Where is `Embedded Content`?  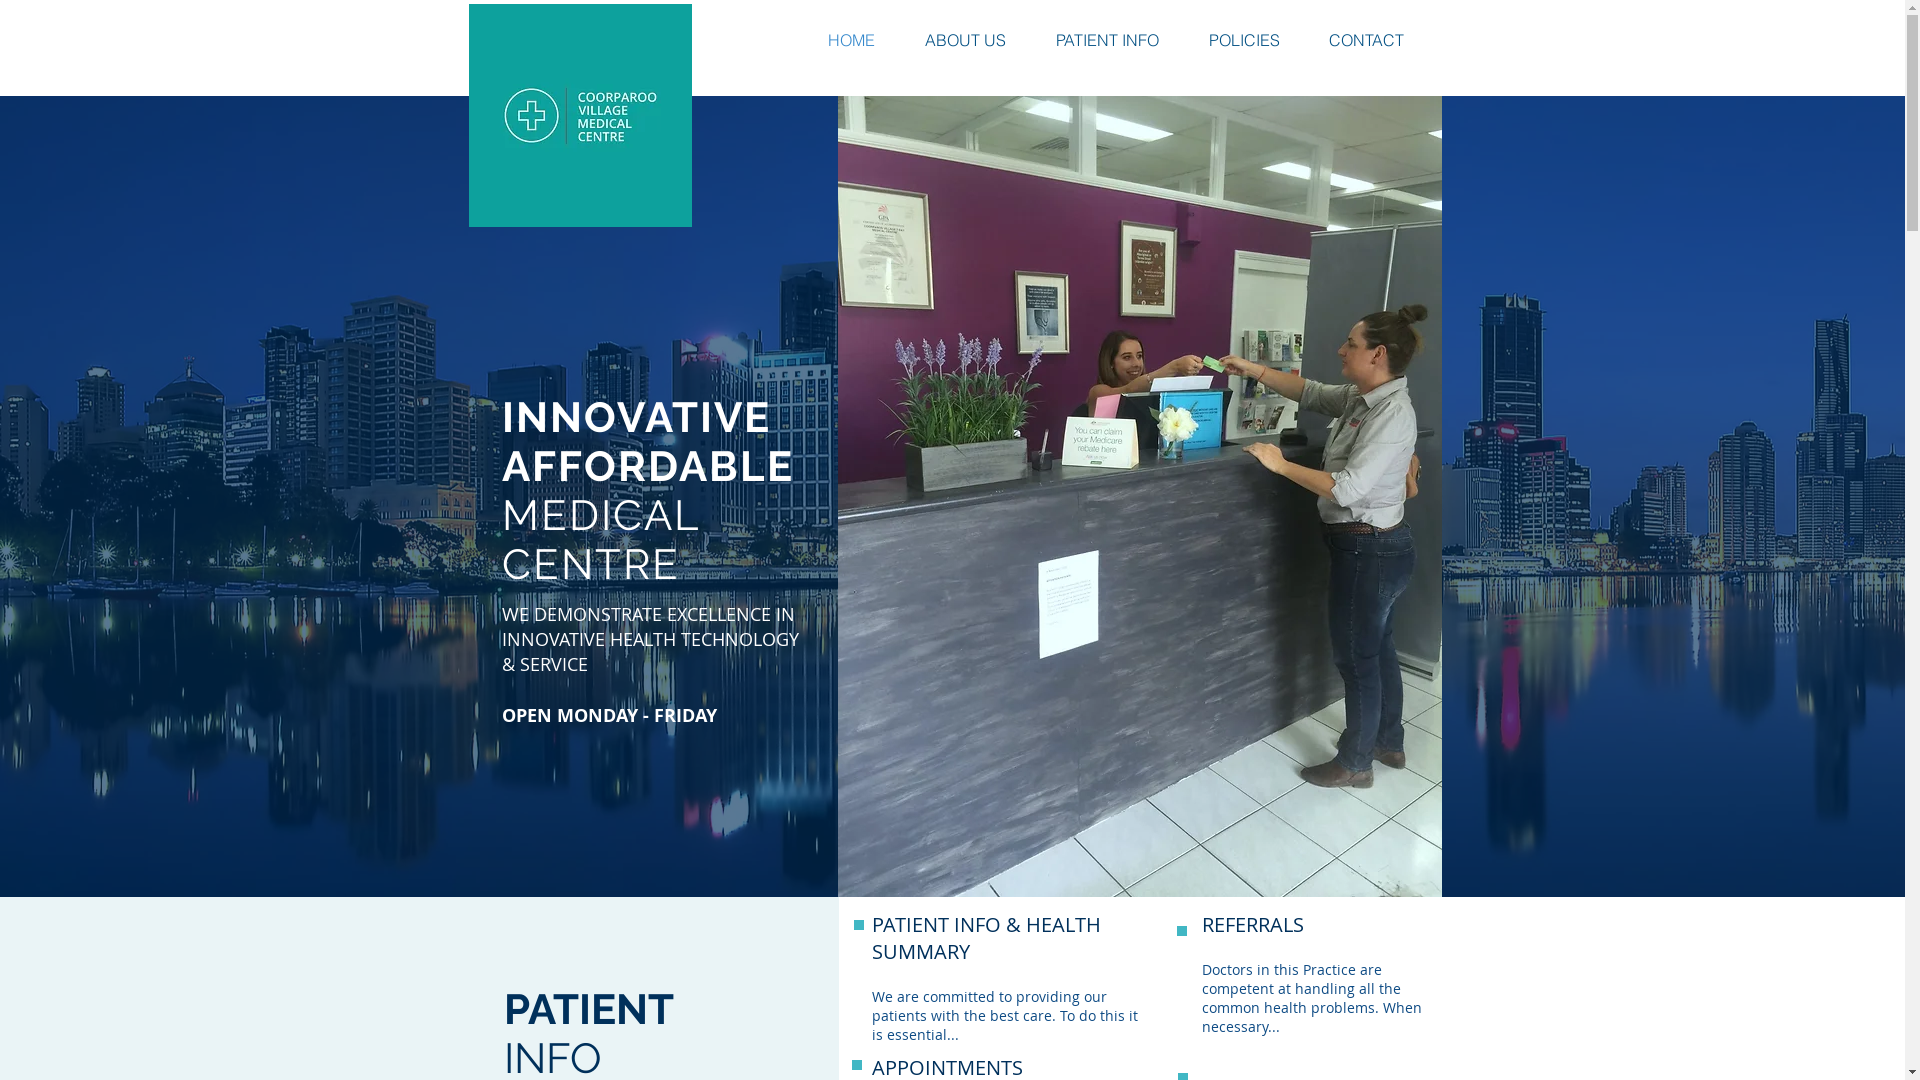
Embedded Content is located at coordinates (952, 496).